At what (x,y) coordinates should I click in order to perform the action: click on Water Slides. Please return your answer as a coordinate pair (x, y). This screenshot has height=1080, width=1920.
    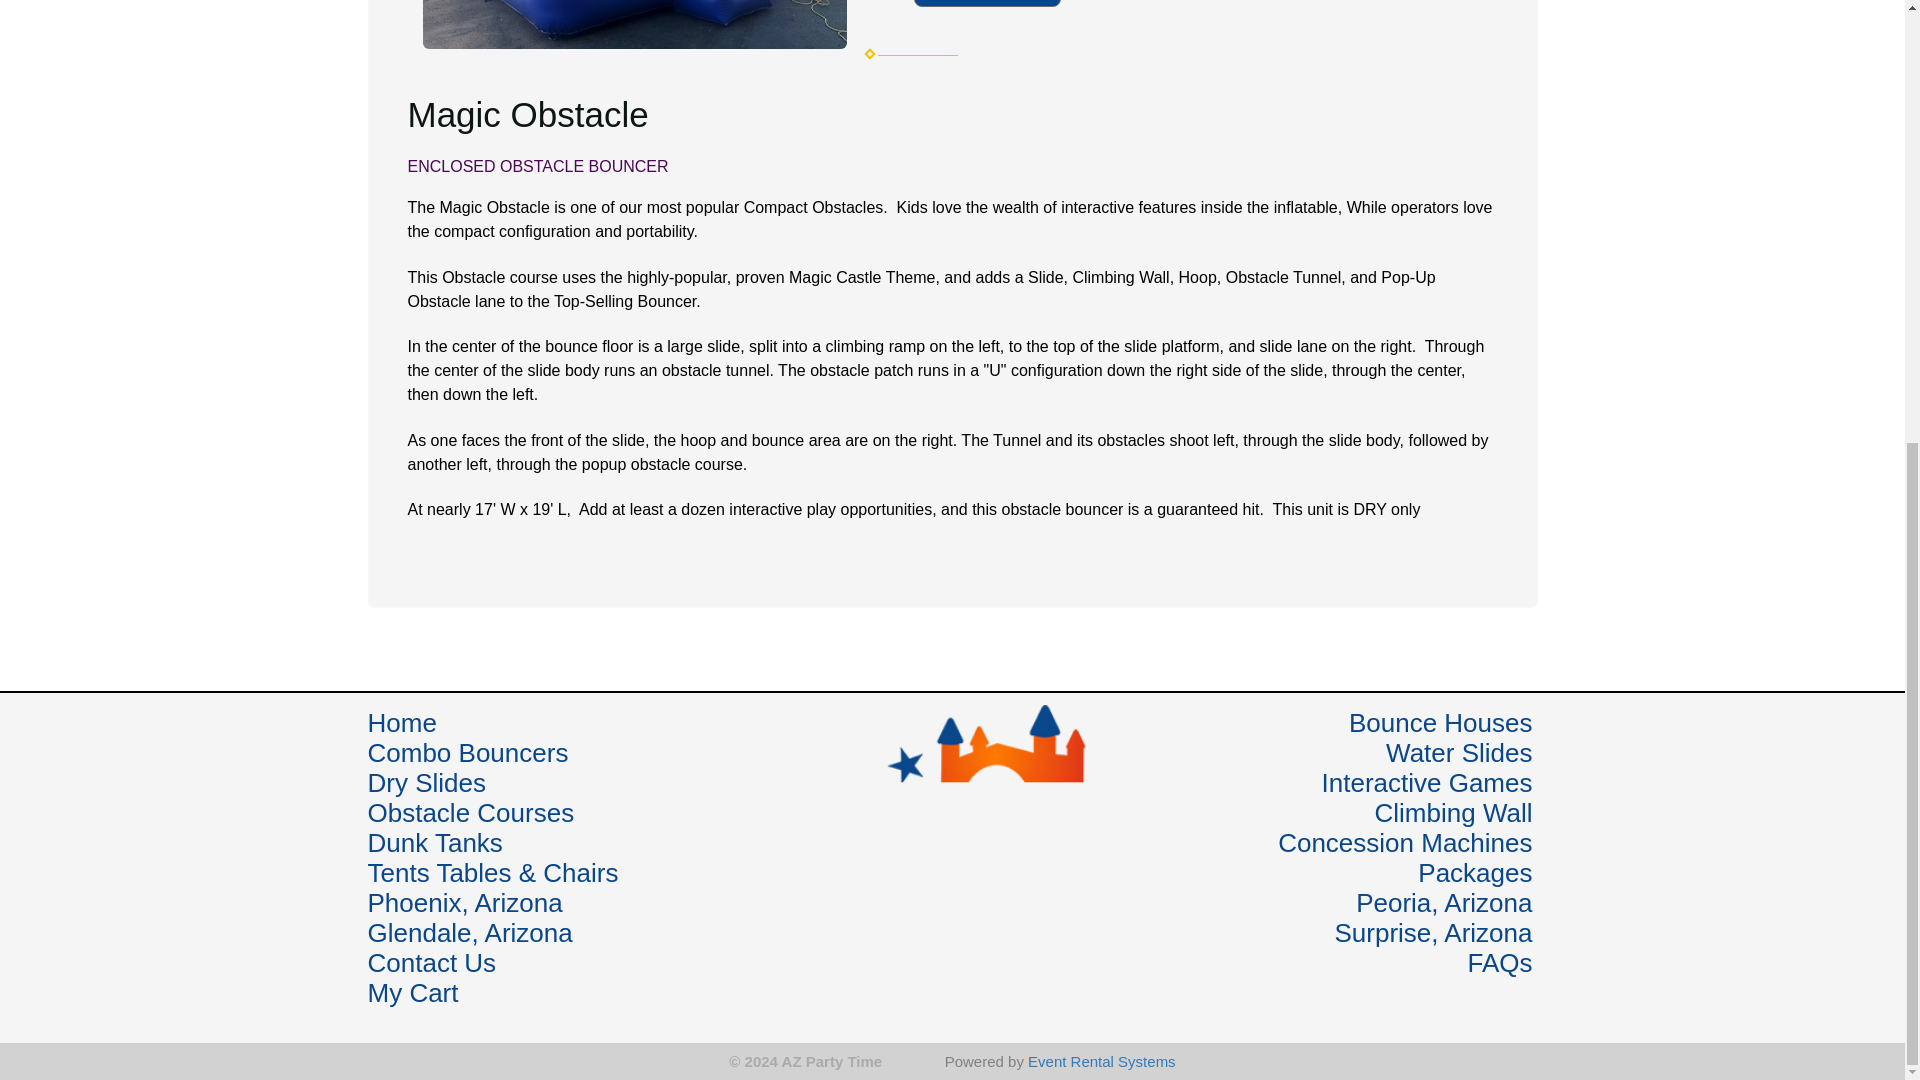
    Looking at the image, I should click on (1459, 752).